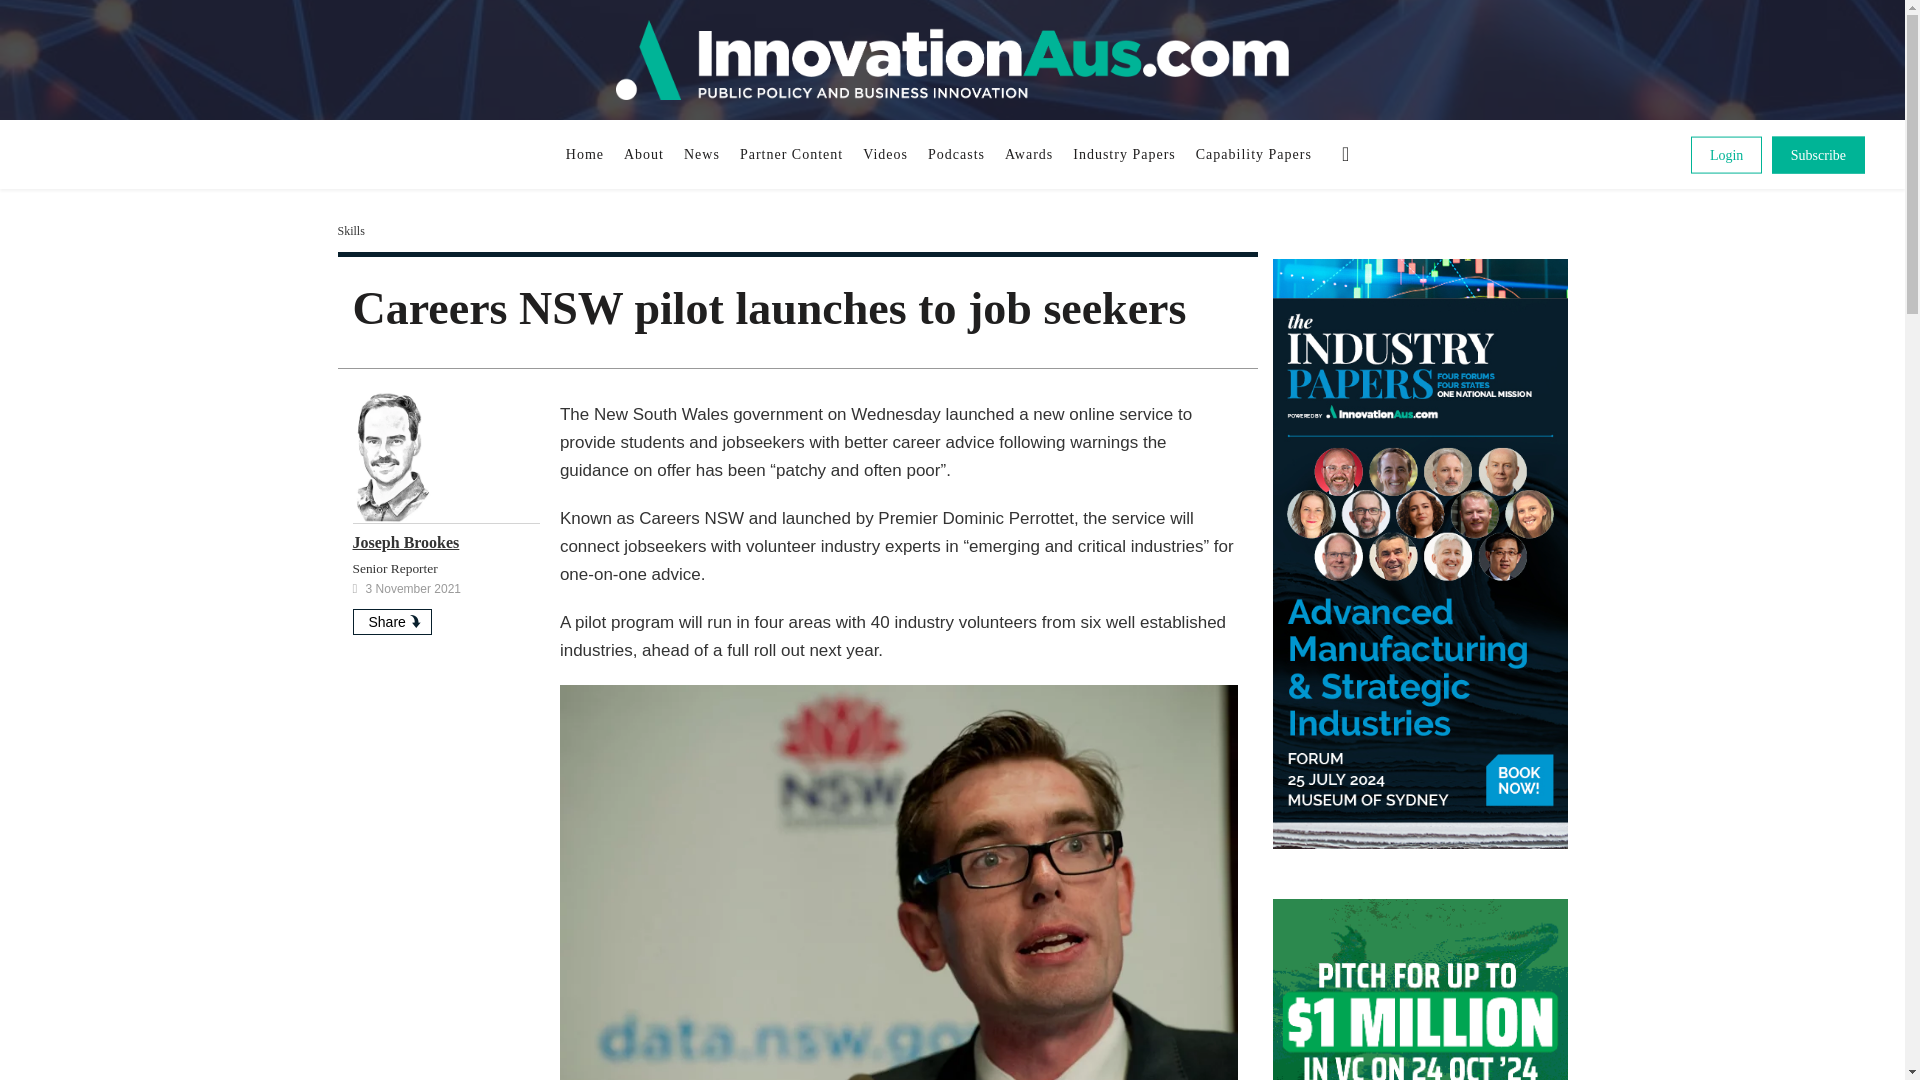  What do you see at coordinates (884, 154) in the screenshot?
I see `Videos` at bounding box center [884, 154].